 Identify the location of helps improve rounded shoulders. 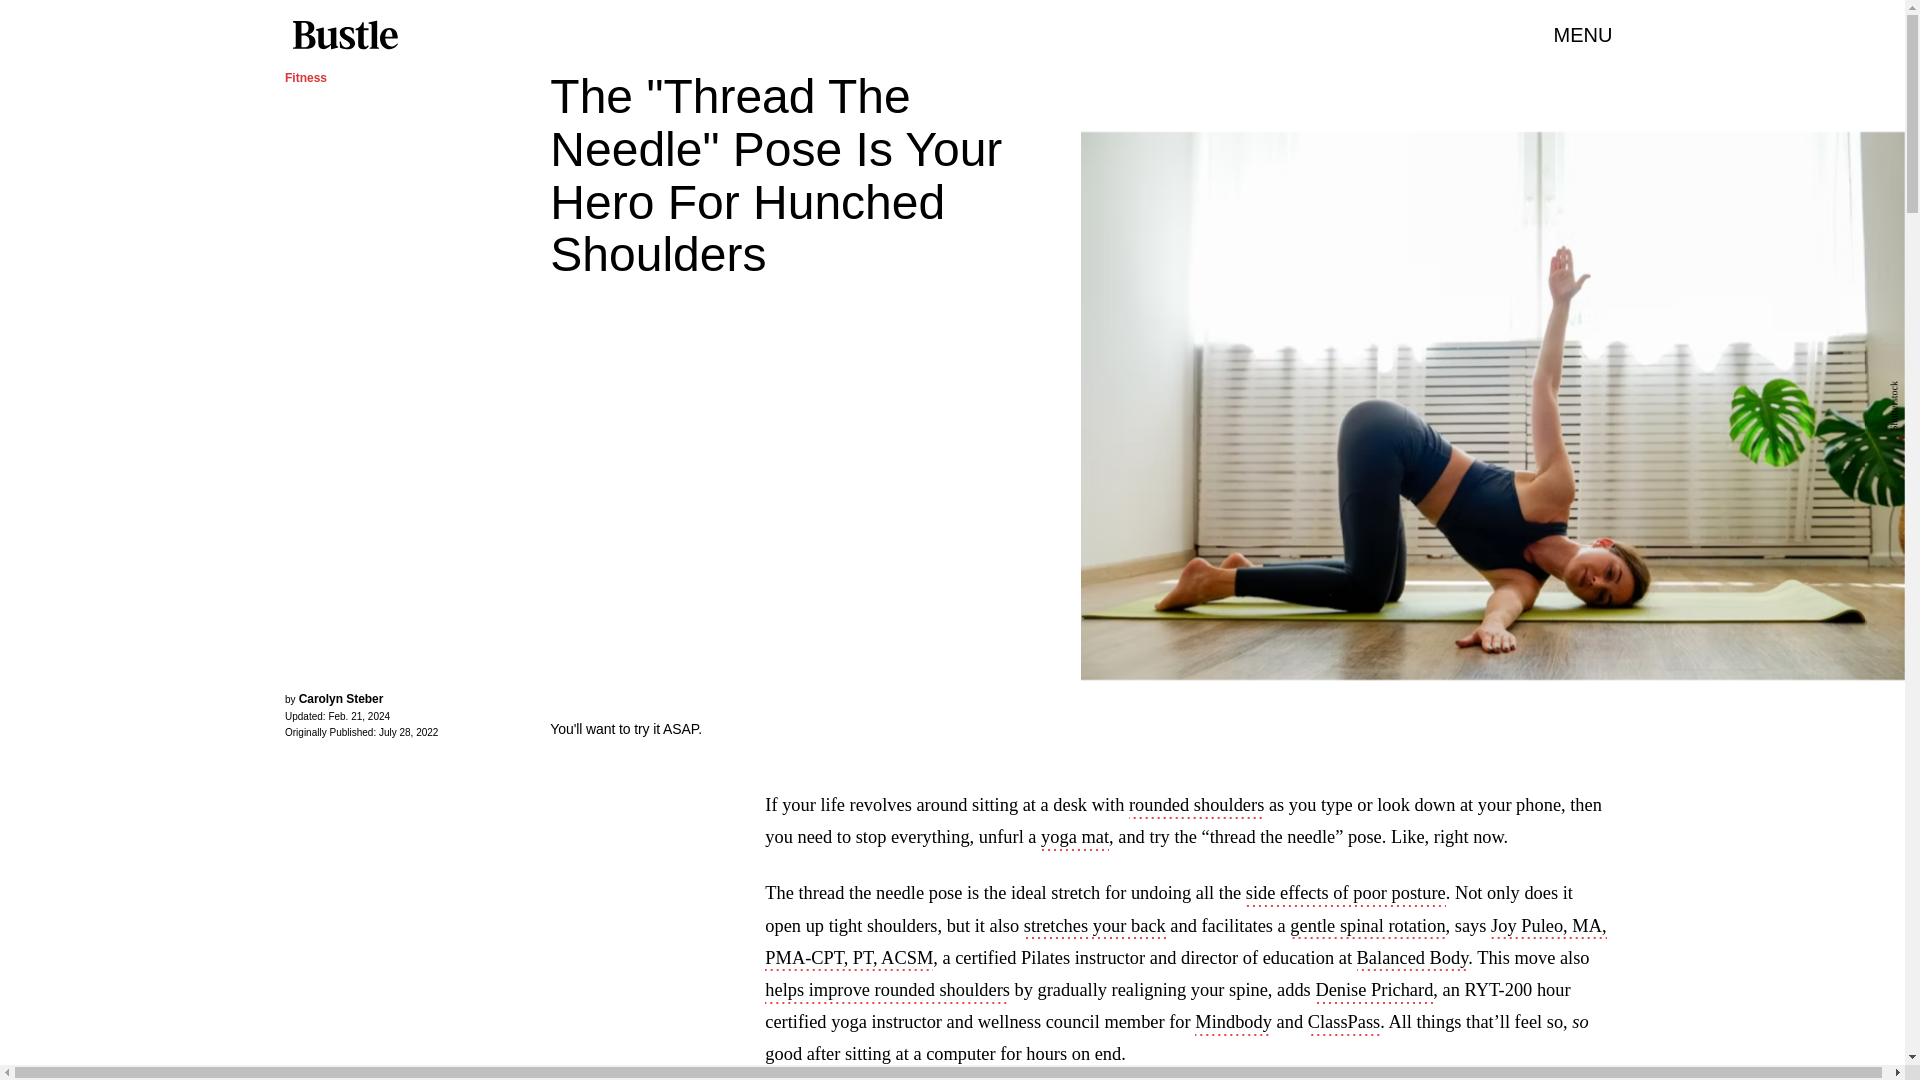
(886, 992).